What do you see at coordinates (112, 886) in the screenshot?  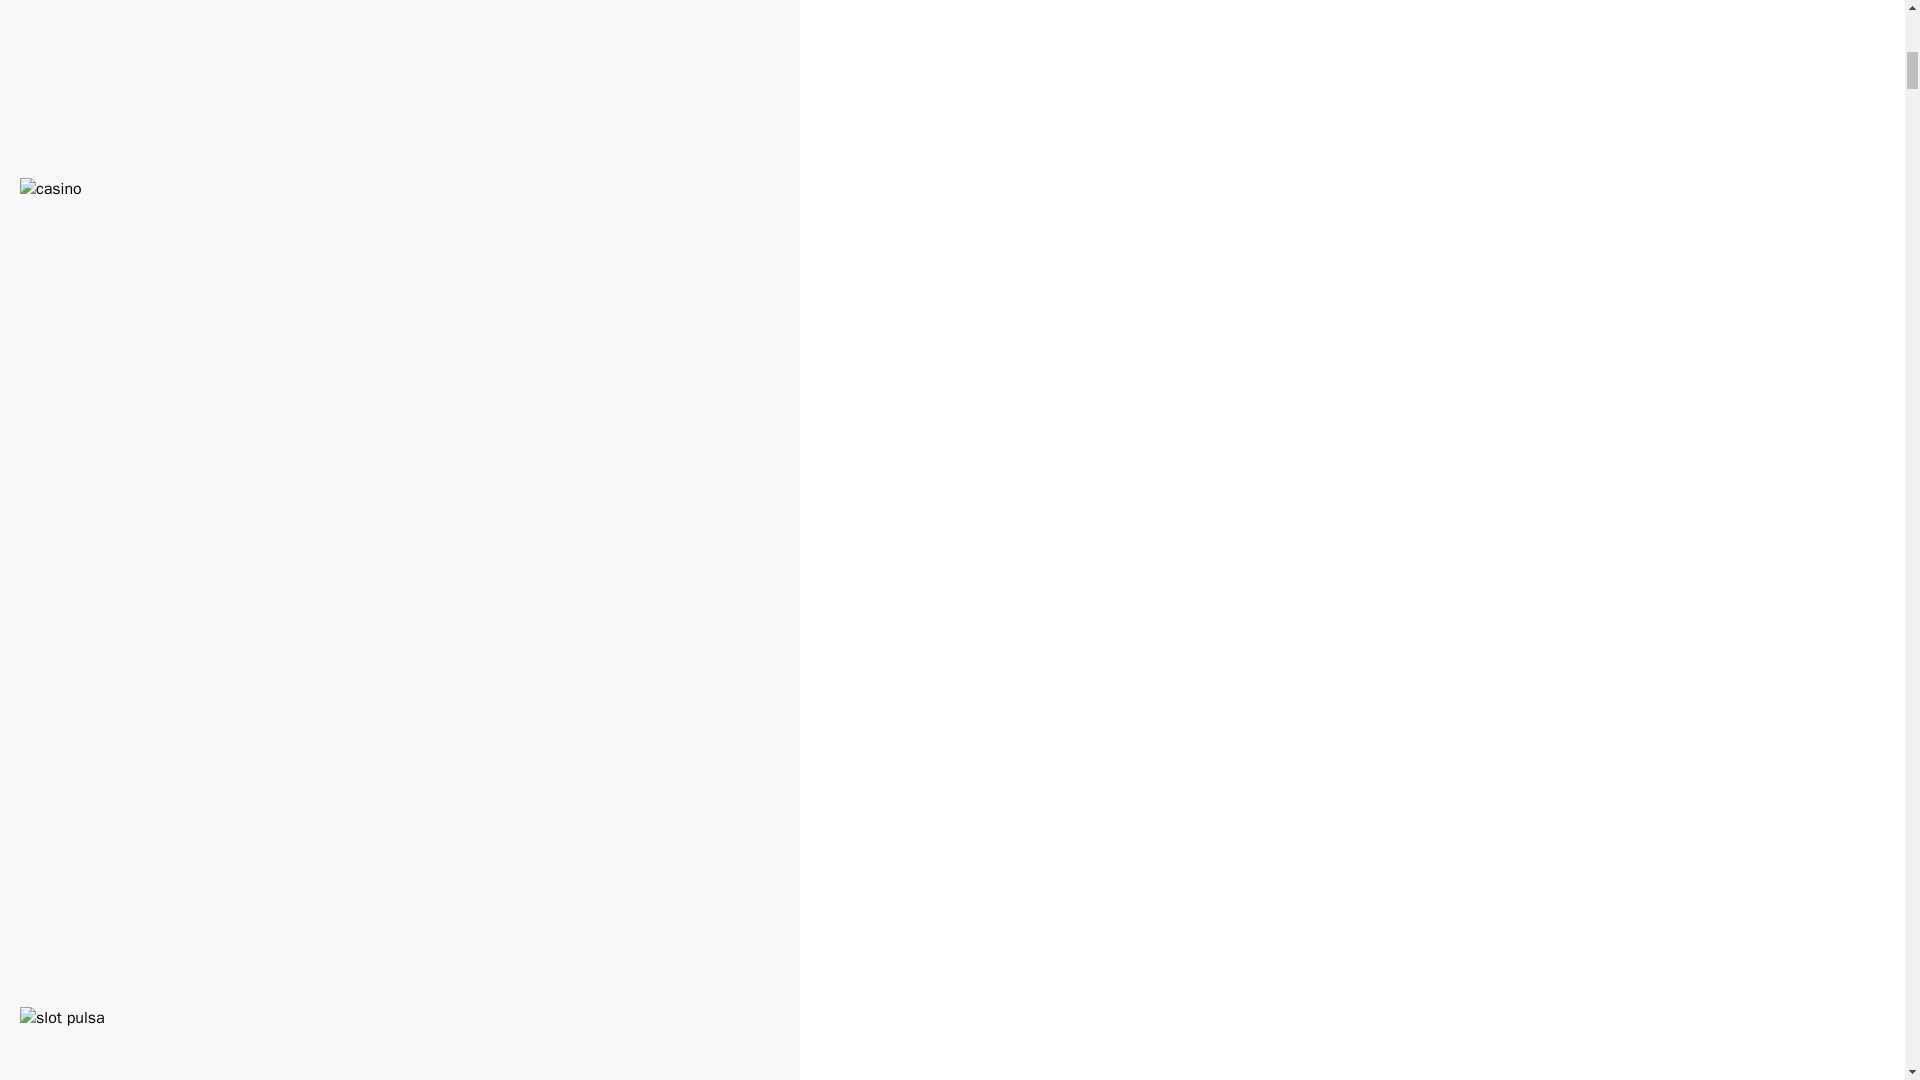 I see `Gambling` at bounding box center [112, 886].